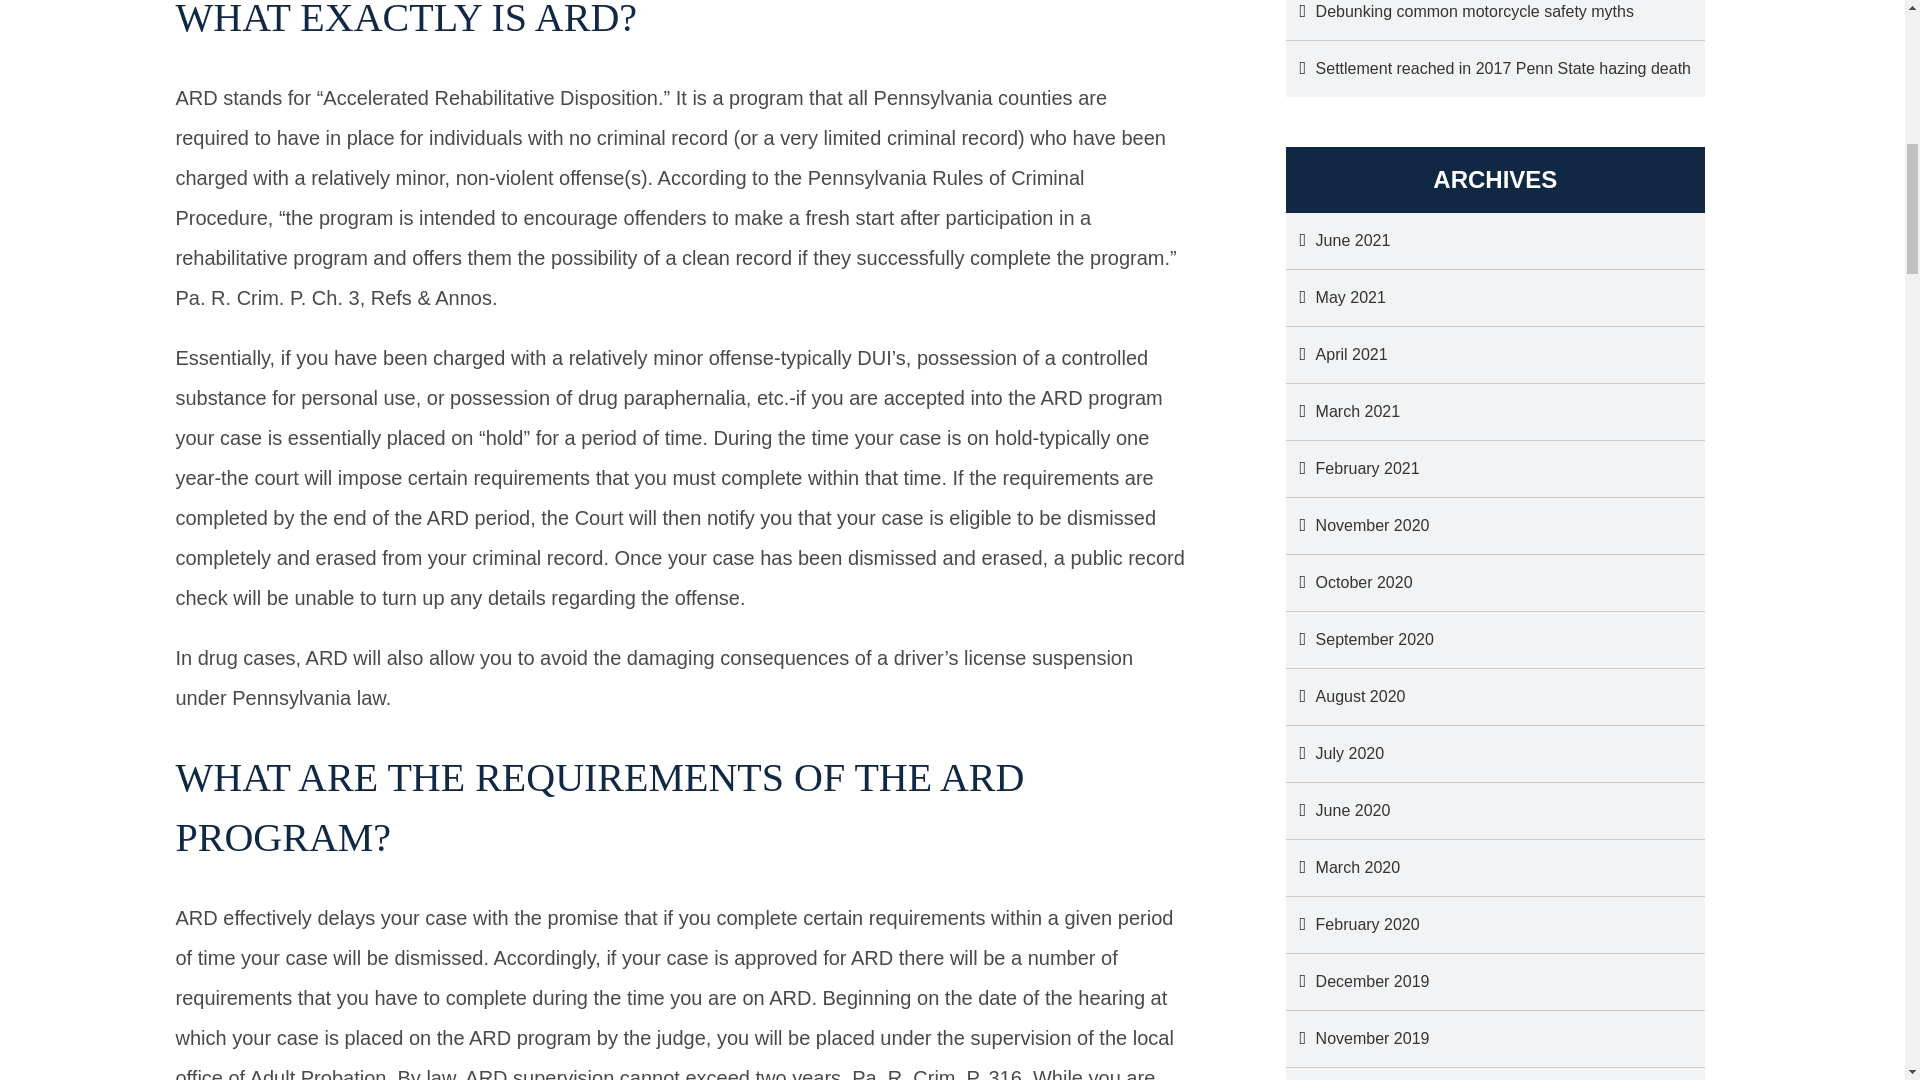 This screenshot has height=1080, width=1920. Describe the element at coordinates (1358, 526) in the screenshot. I see `November 2020` at that location.